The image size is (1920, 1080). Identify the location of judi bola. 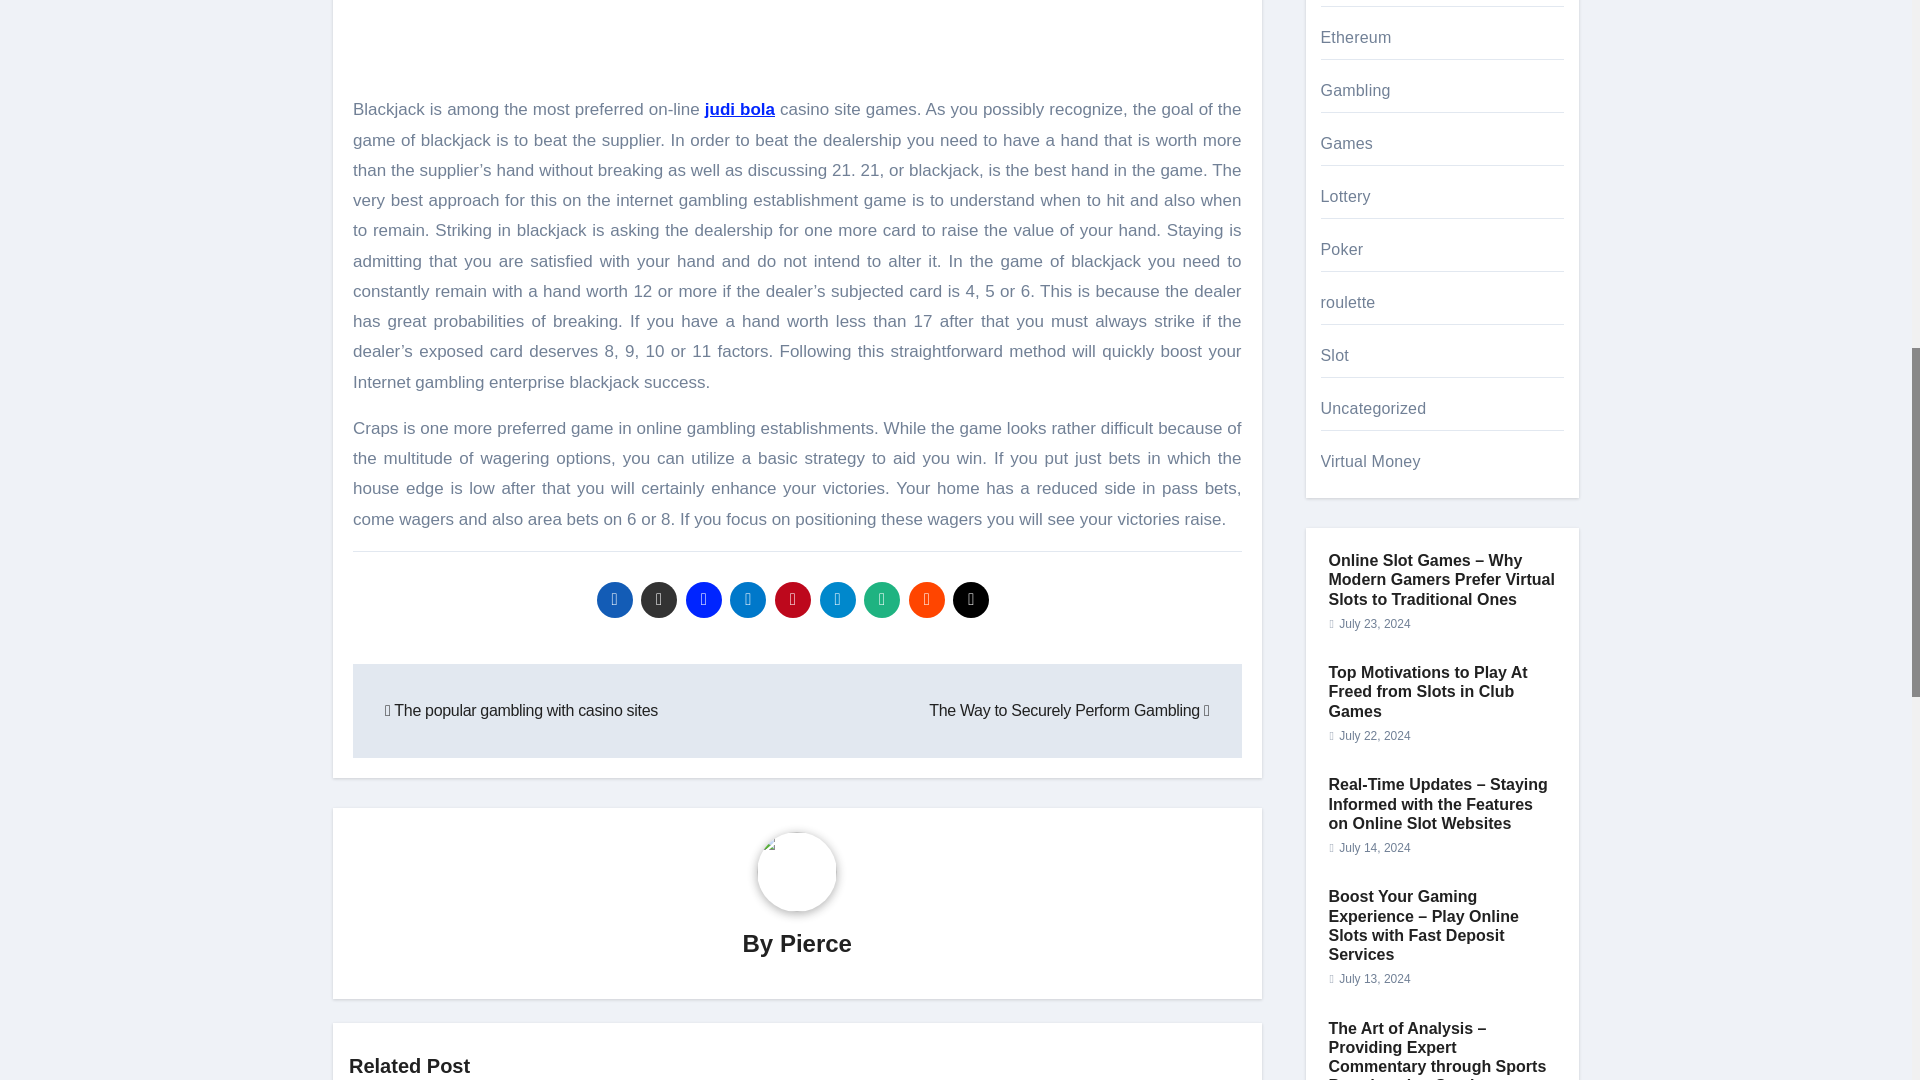
(740, 109).